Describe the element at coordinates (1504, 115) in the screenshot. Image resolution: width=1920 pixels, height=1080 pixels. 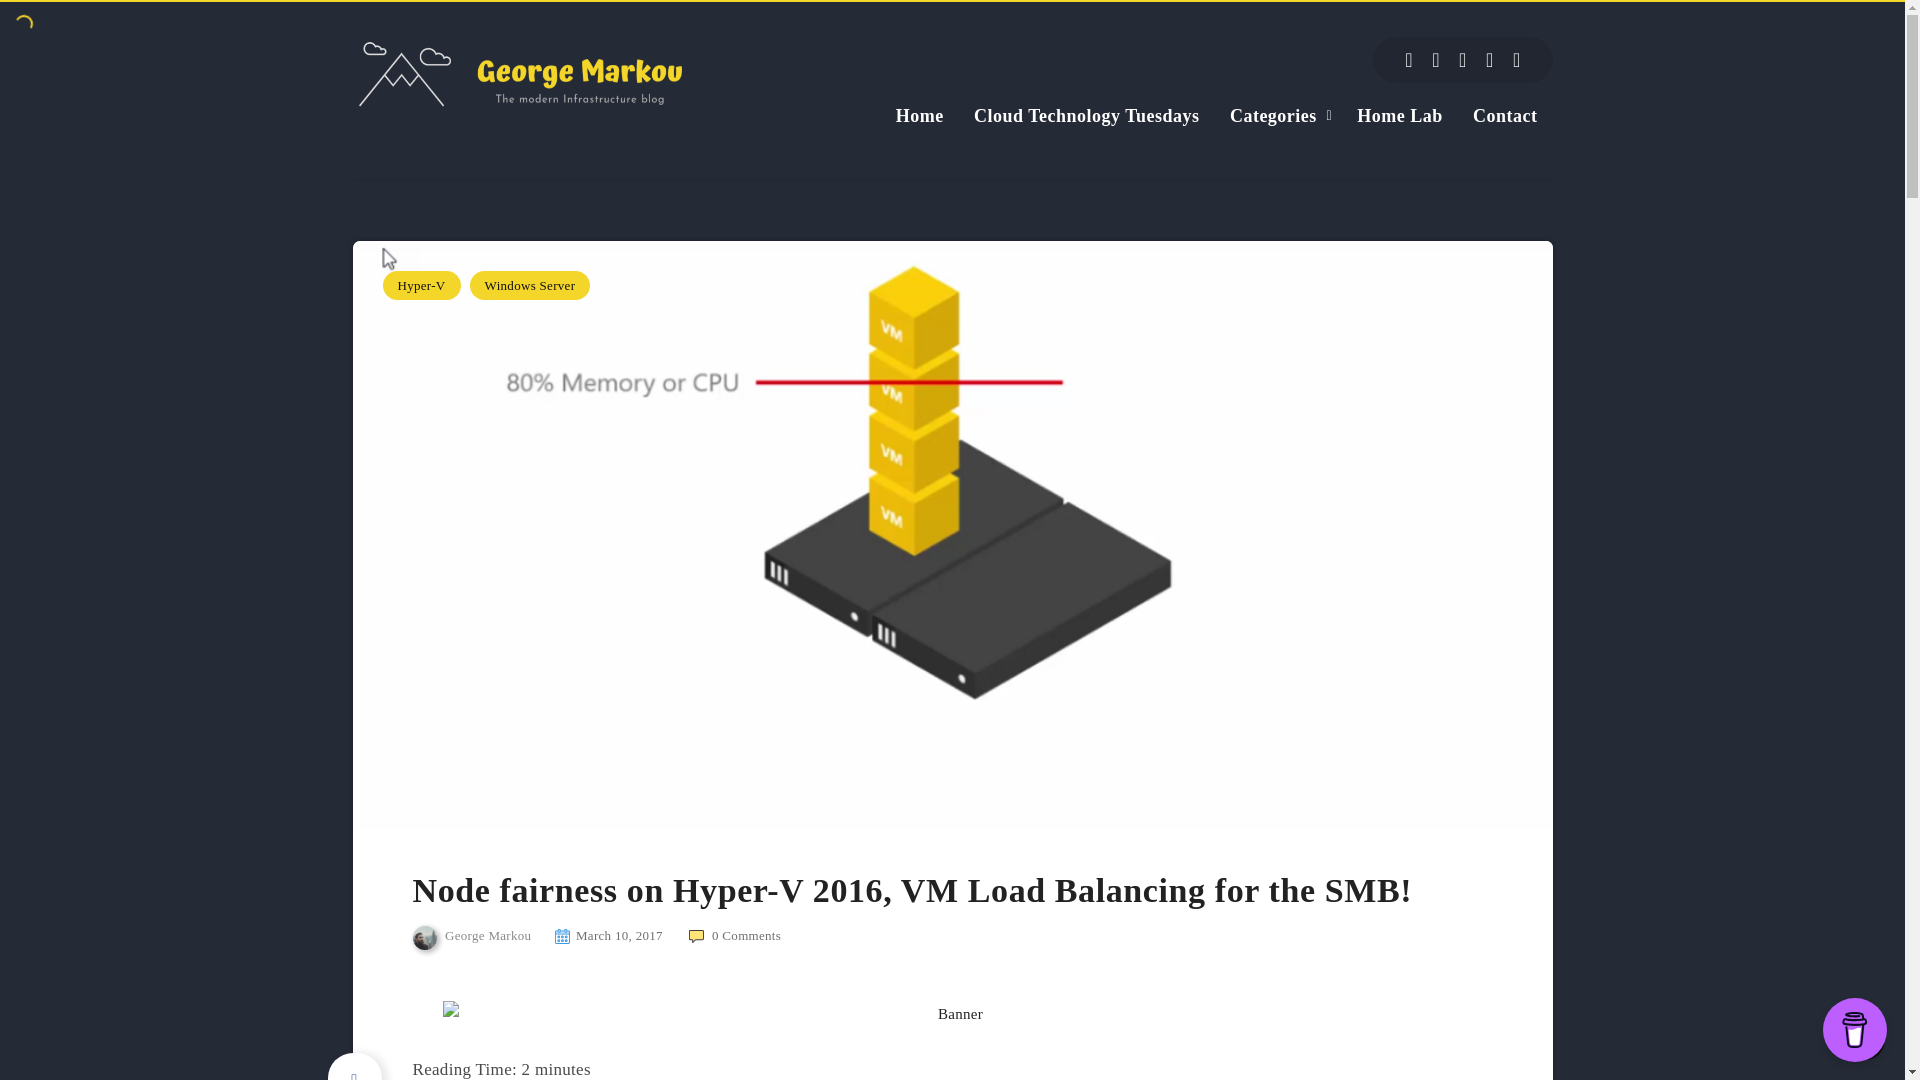
I see `Contact` at that location.